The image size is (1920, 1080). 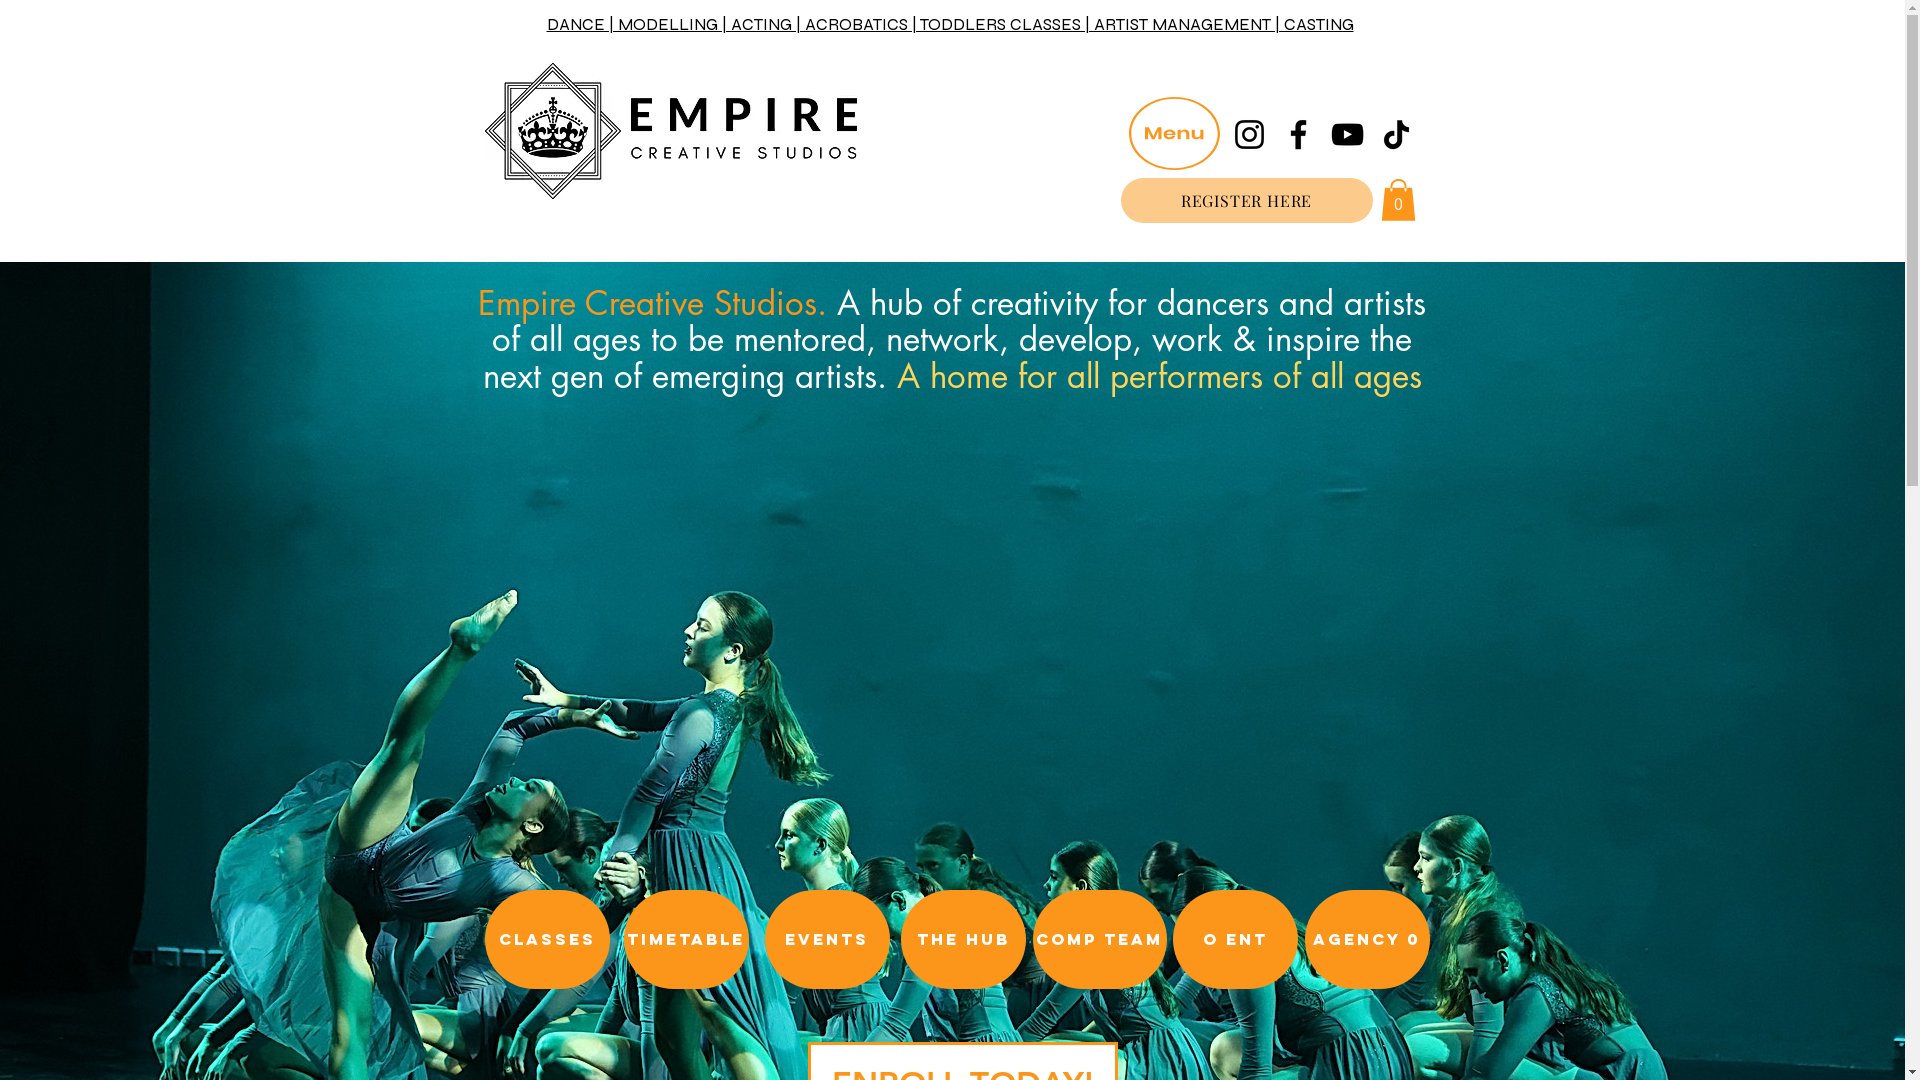 I want to click on REGISTER HERE, so click(x=1246, y=200).